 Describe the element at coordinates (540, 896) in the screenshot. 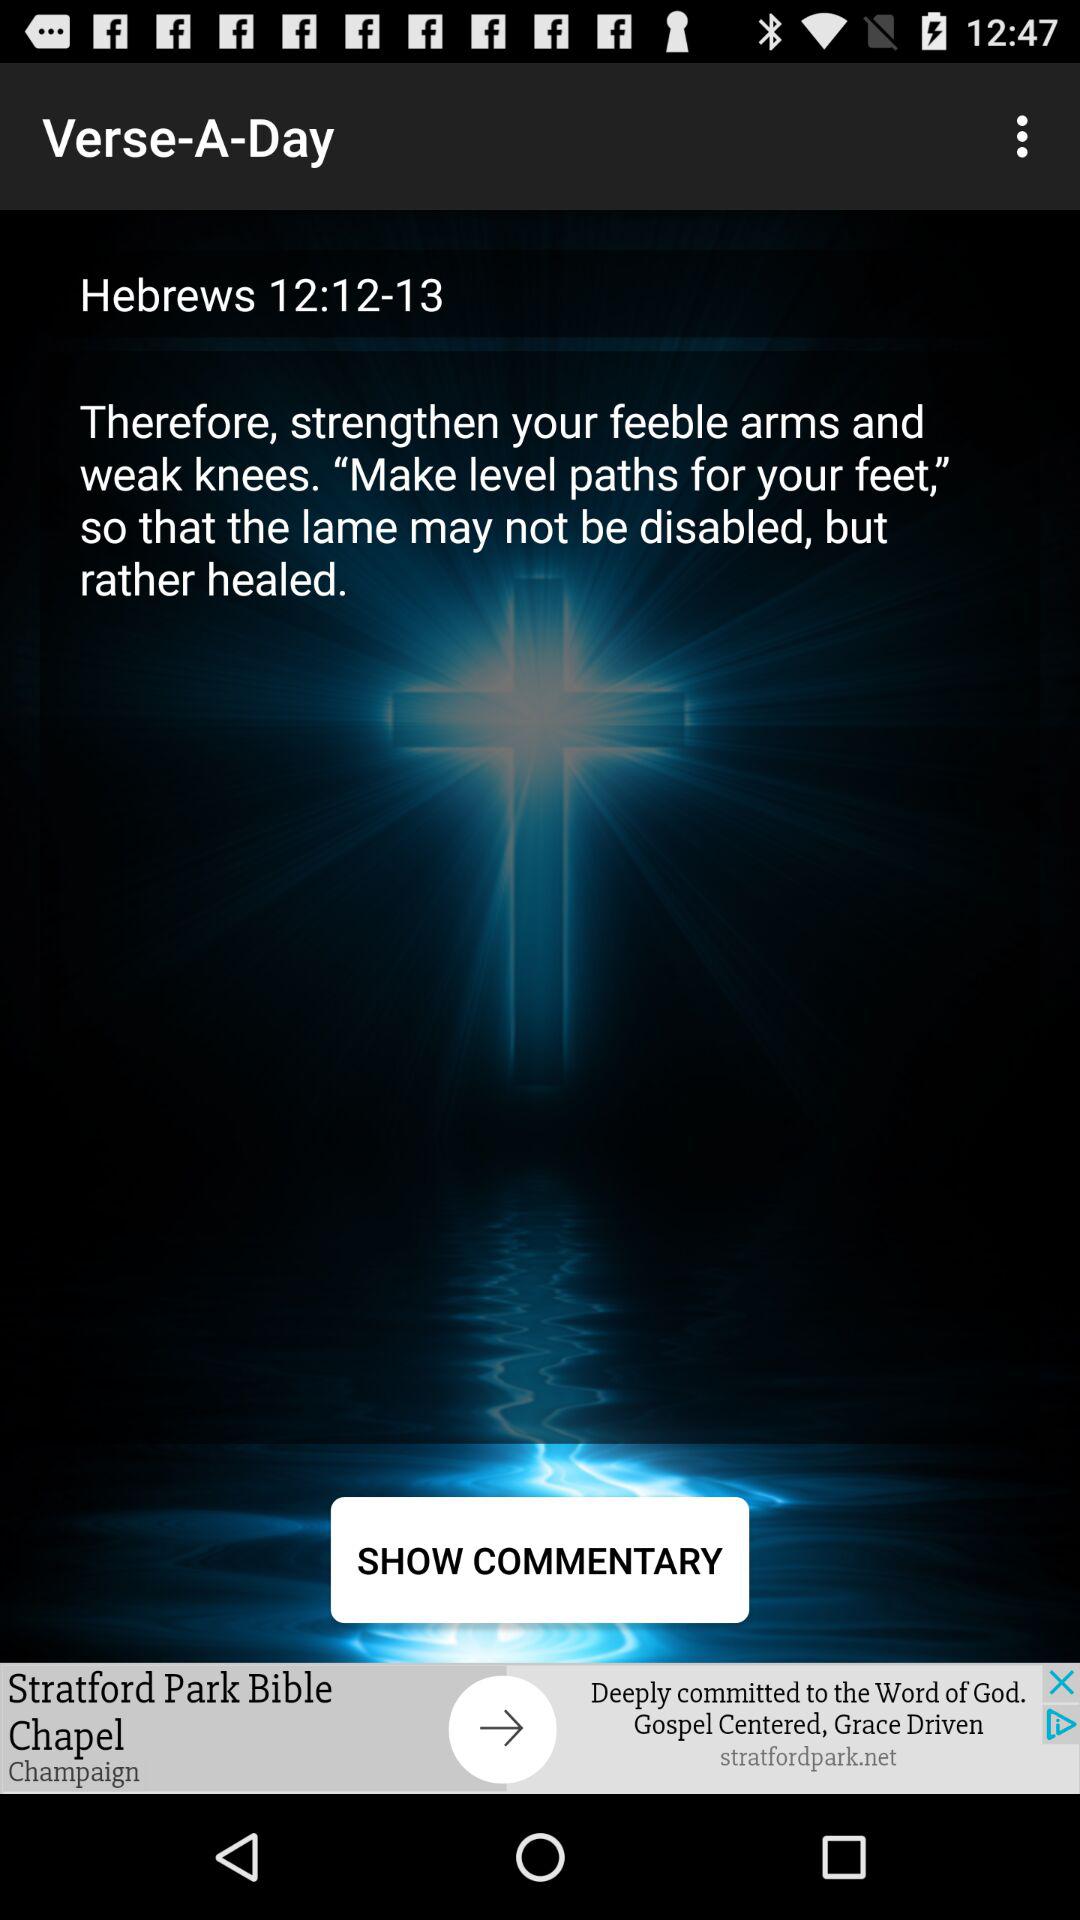

I see `tap item above the show commentary item` at that location.